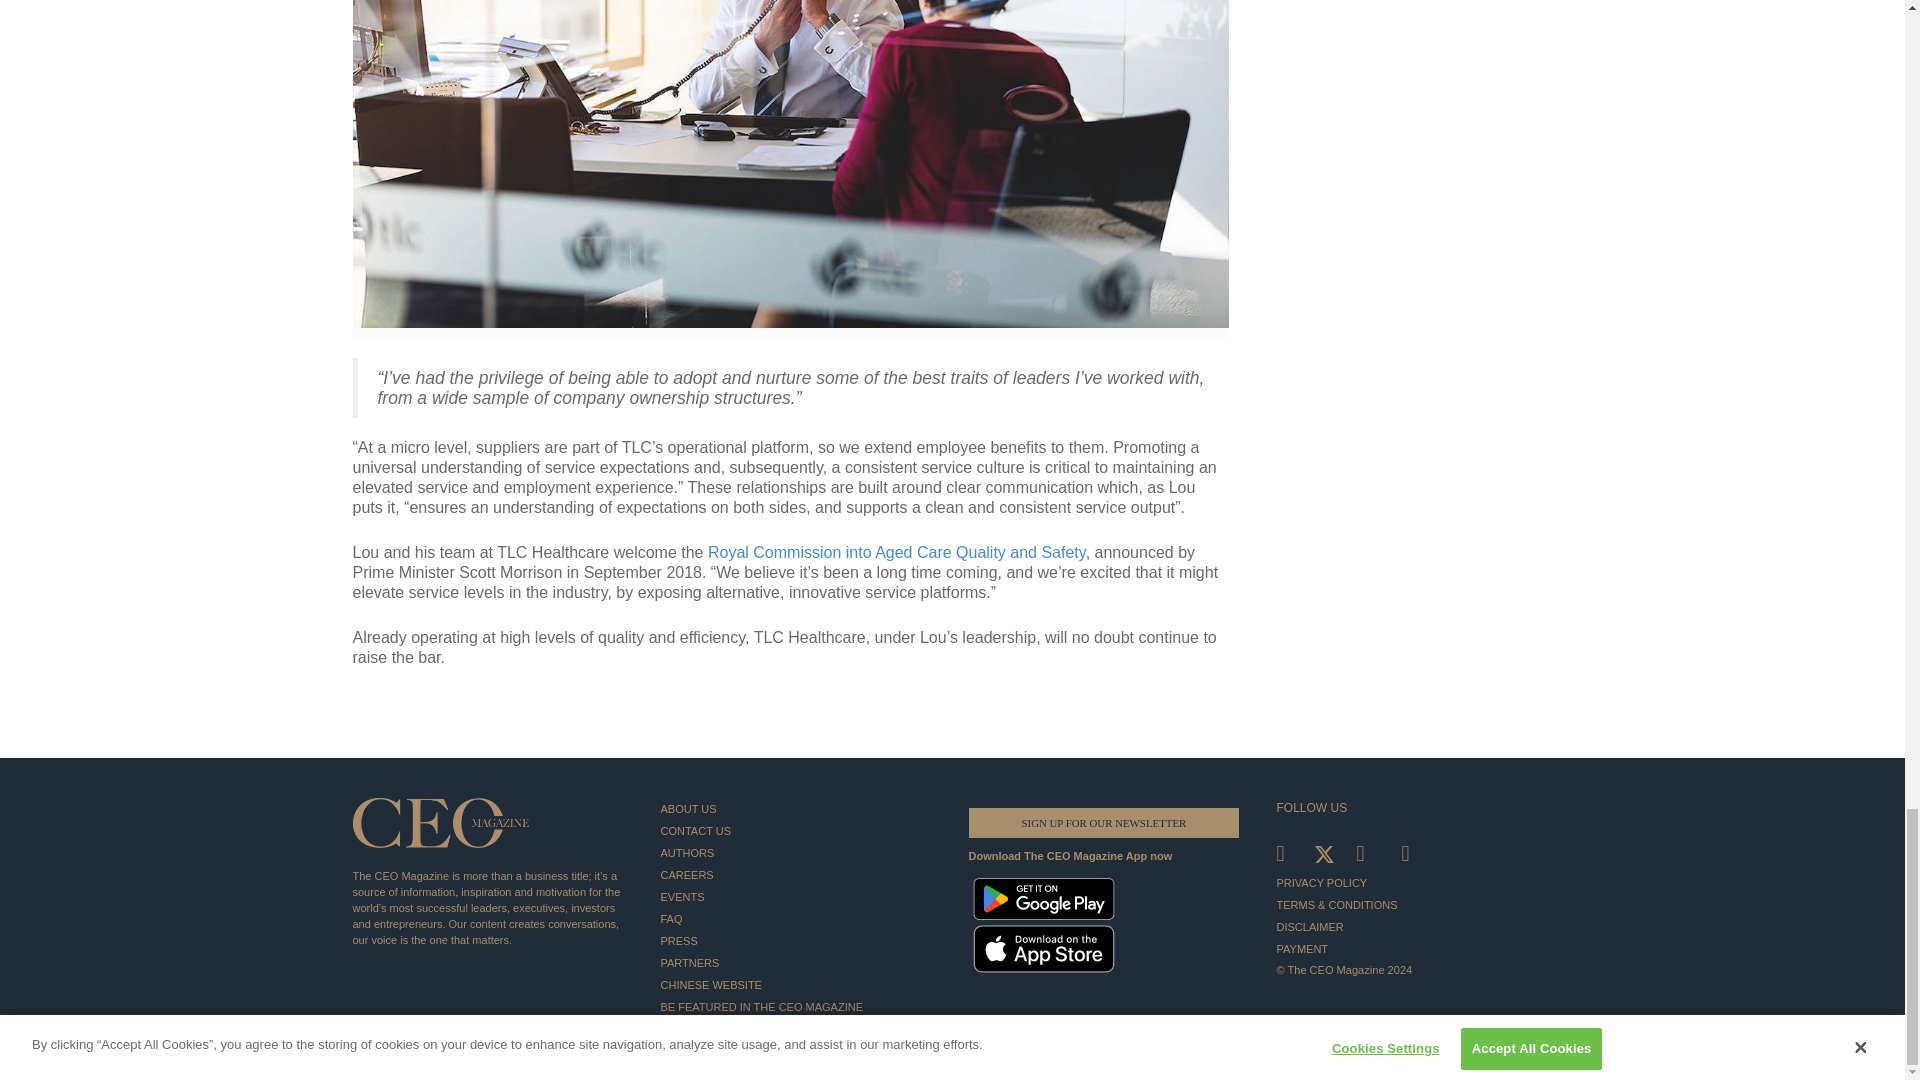 Image resolution: width=1920 pixels, height=1080 pixels. I want to click on PRESS, so click(798, 940).